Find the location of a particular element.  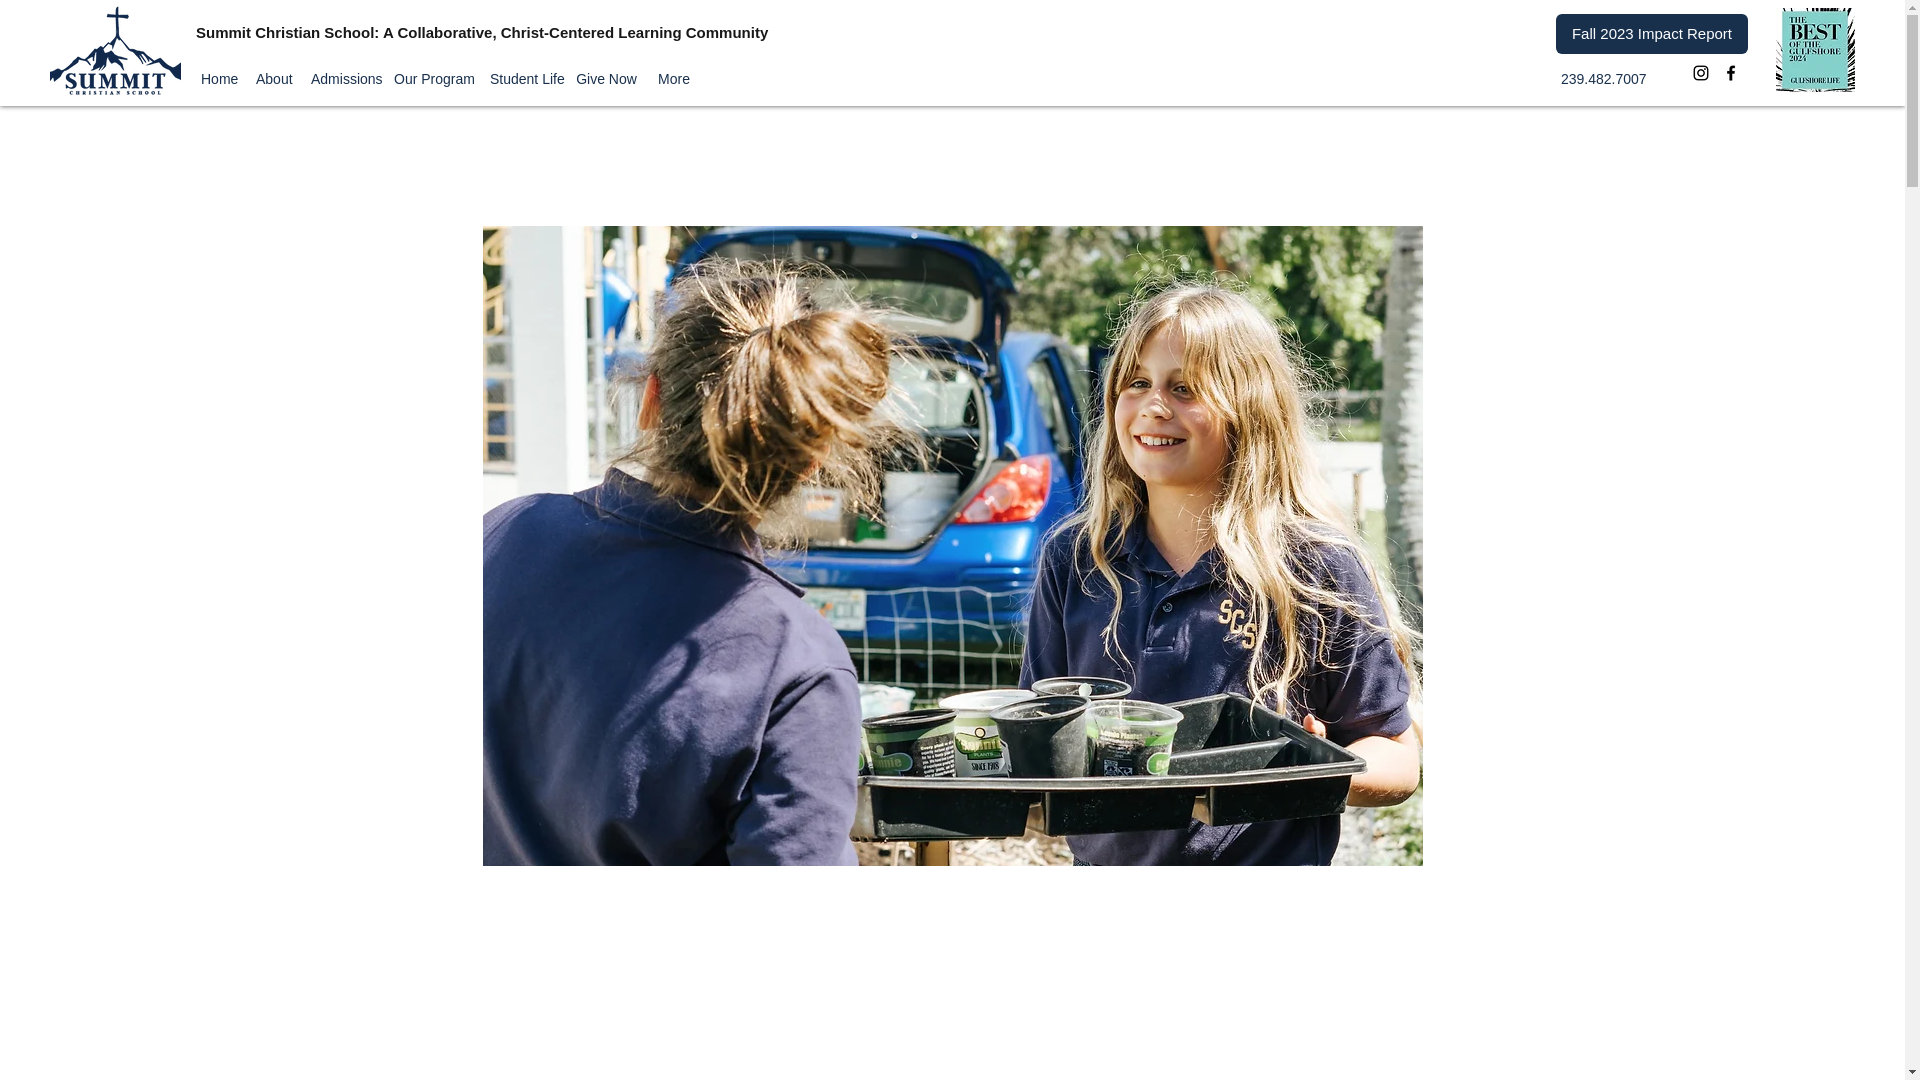

About is located at coordinates (273, 80).